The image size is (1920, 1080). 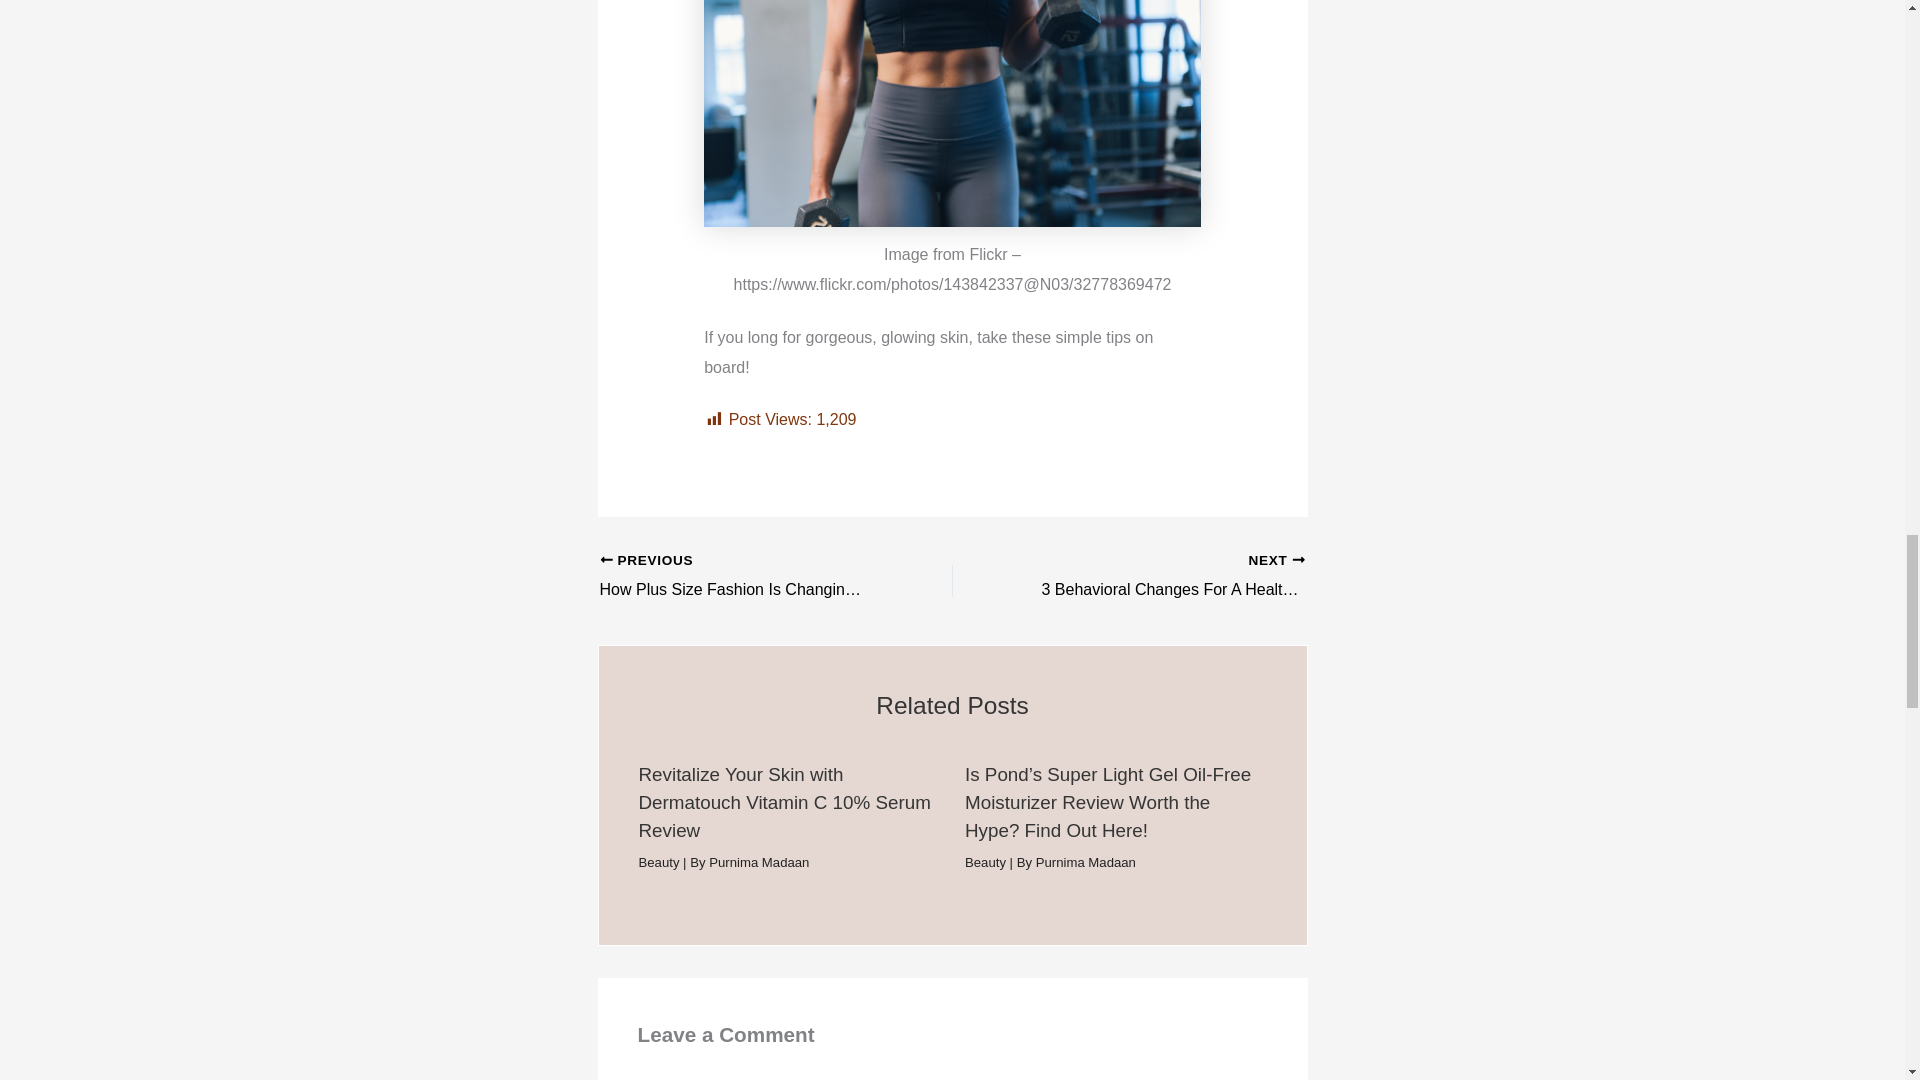 I want to click on How Plus Size Fashion Is Changing The Way We See Fashion, so click(x=741, y=576).